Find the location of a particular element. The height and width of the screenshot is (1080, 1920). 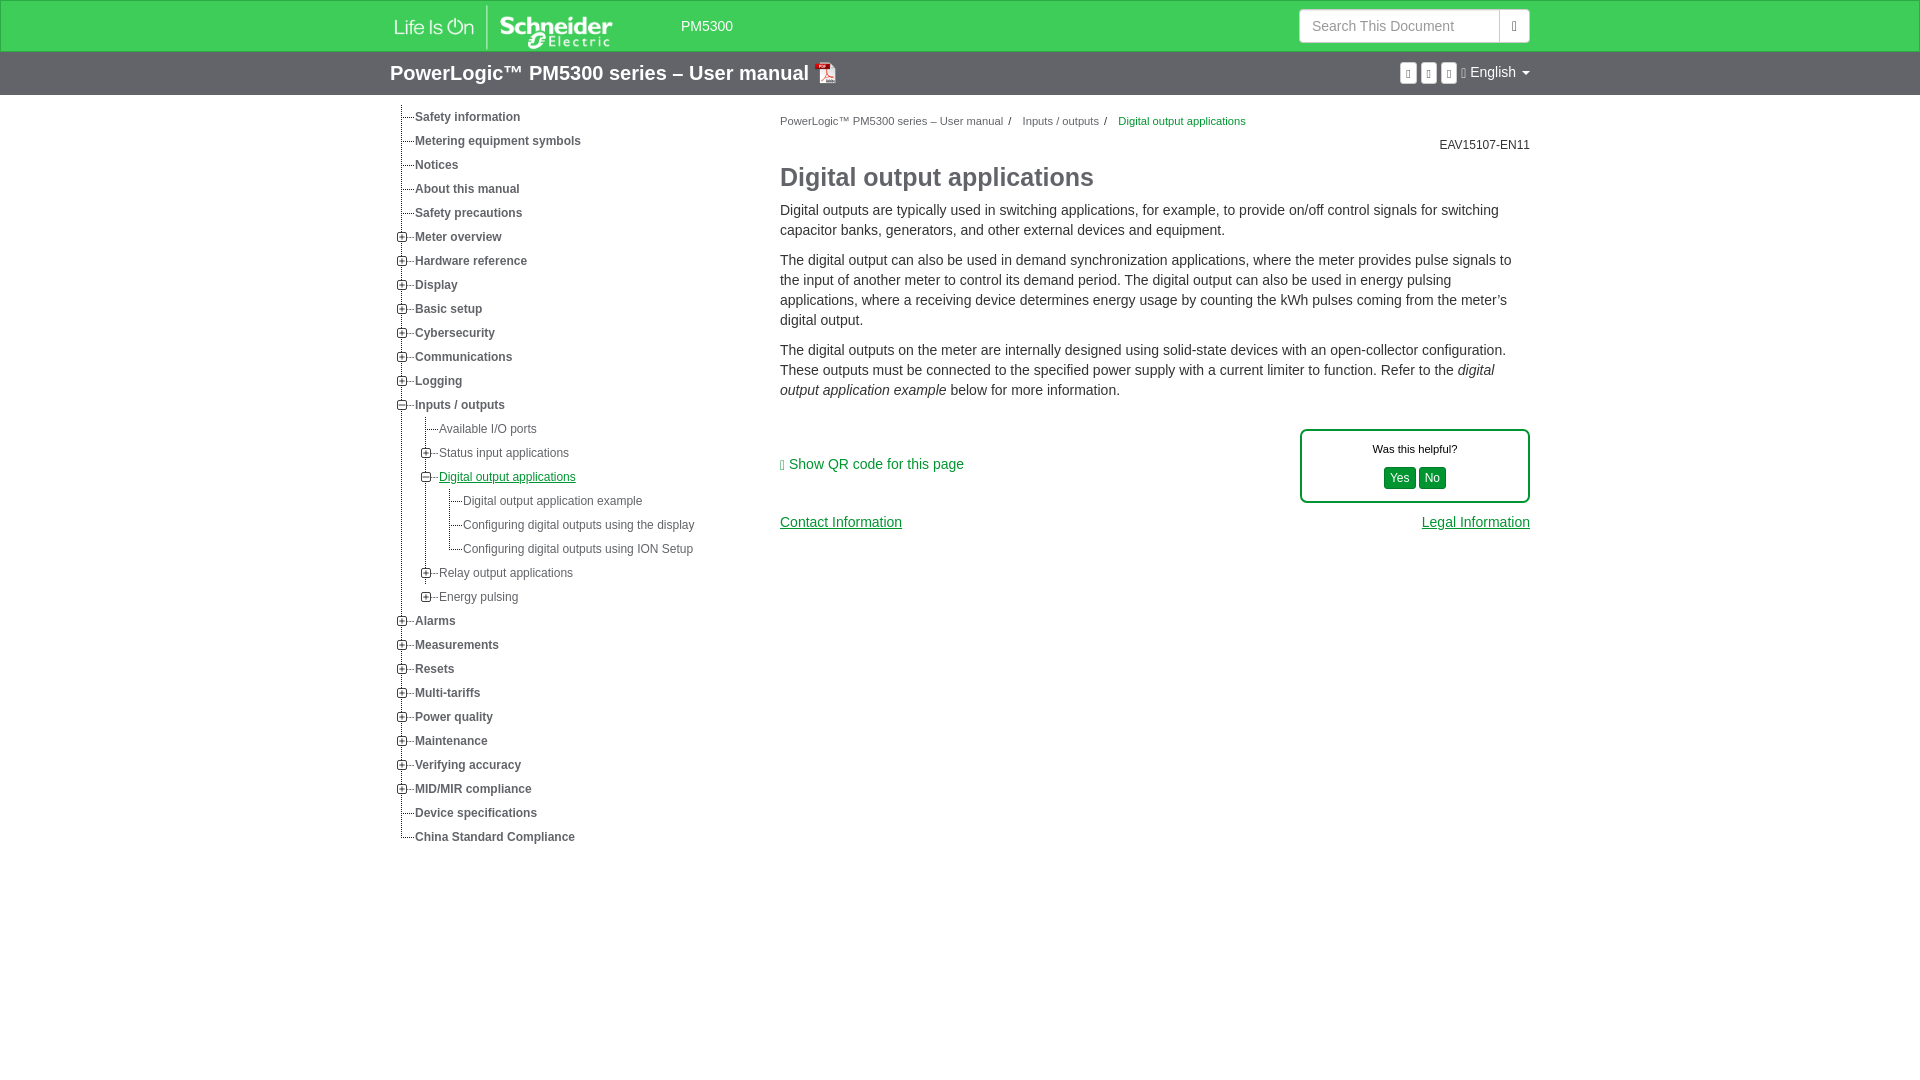

Digital output application example is located at coordinates (554, 501).